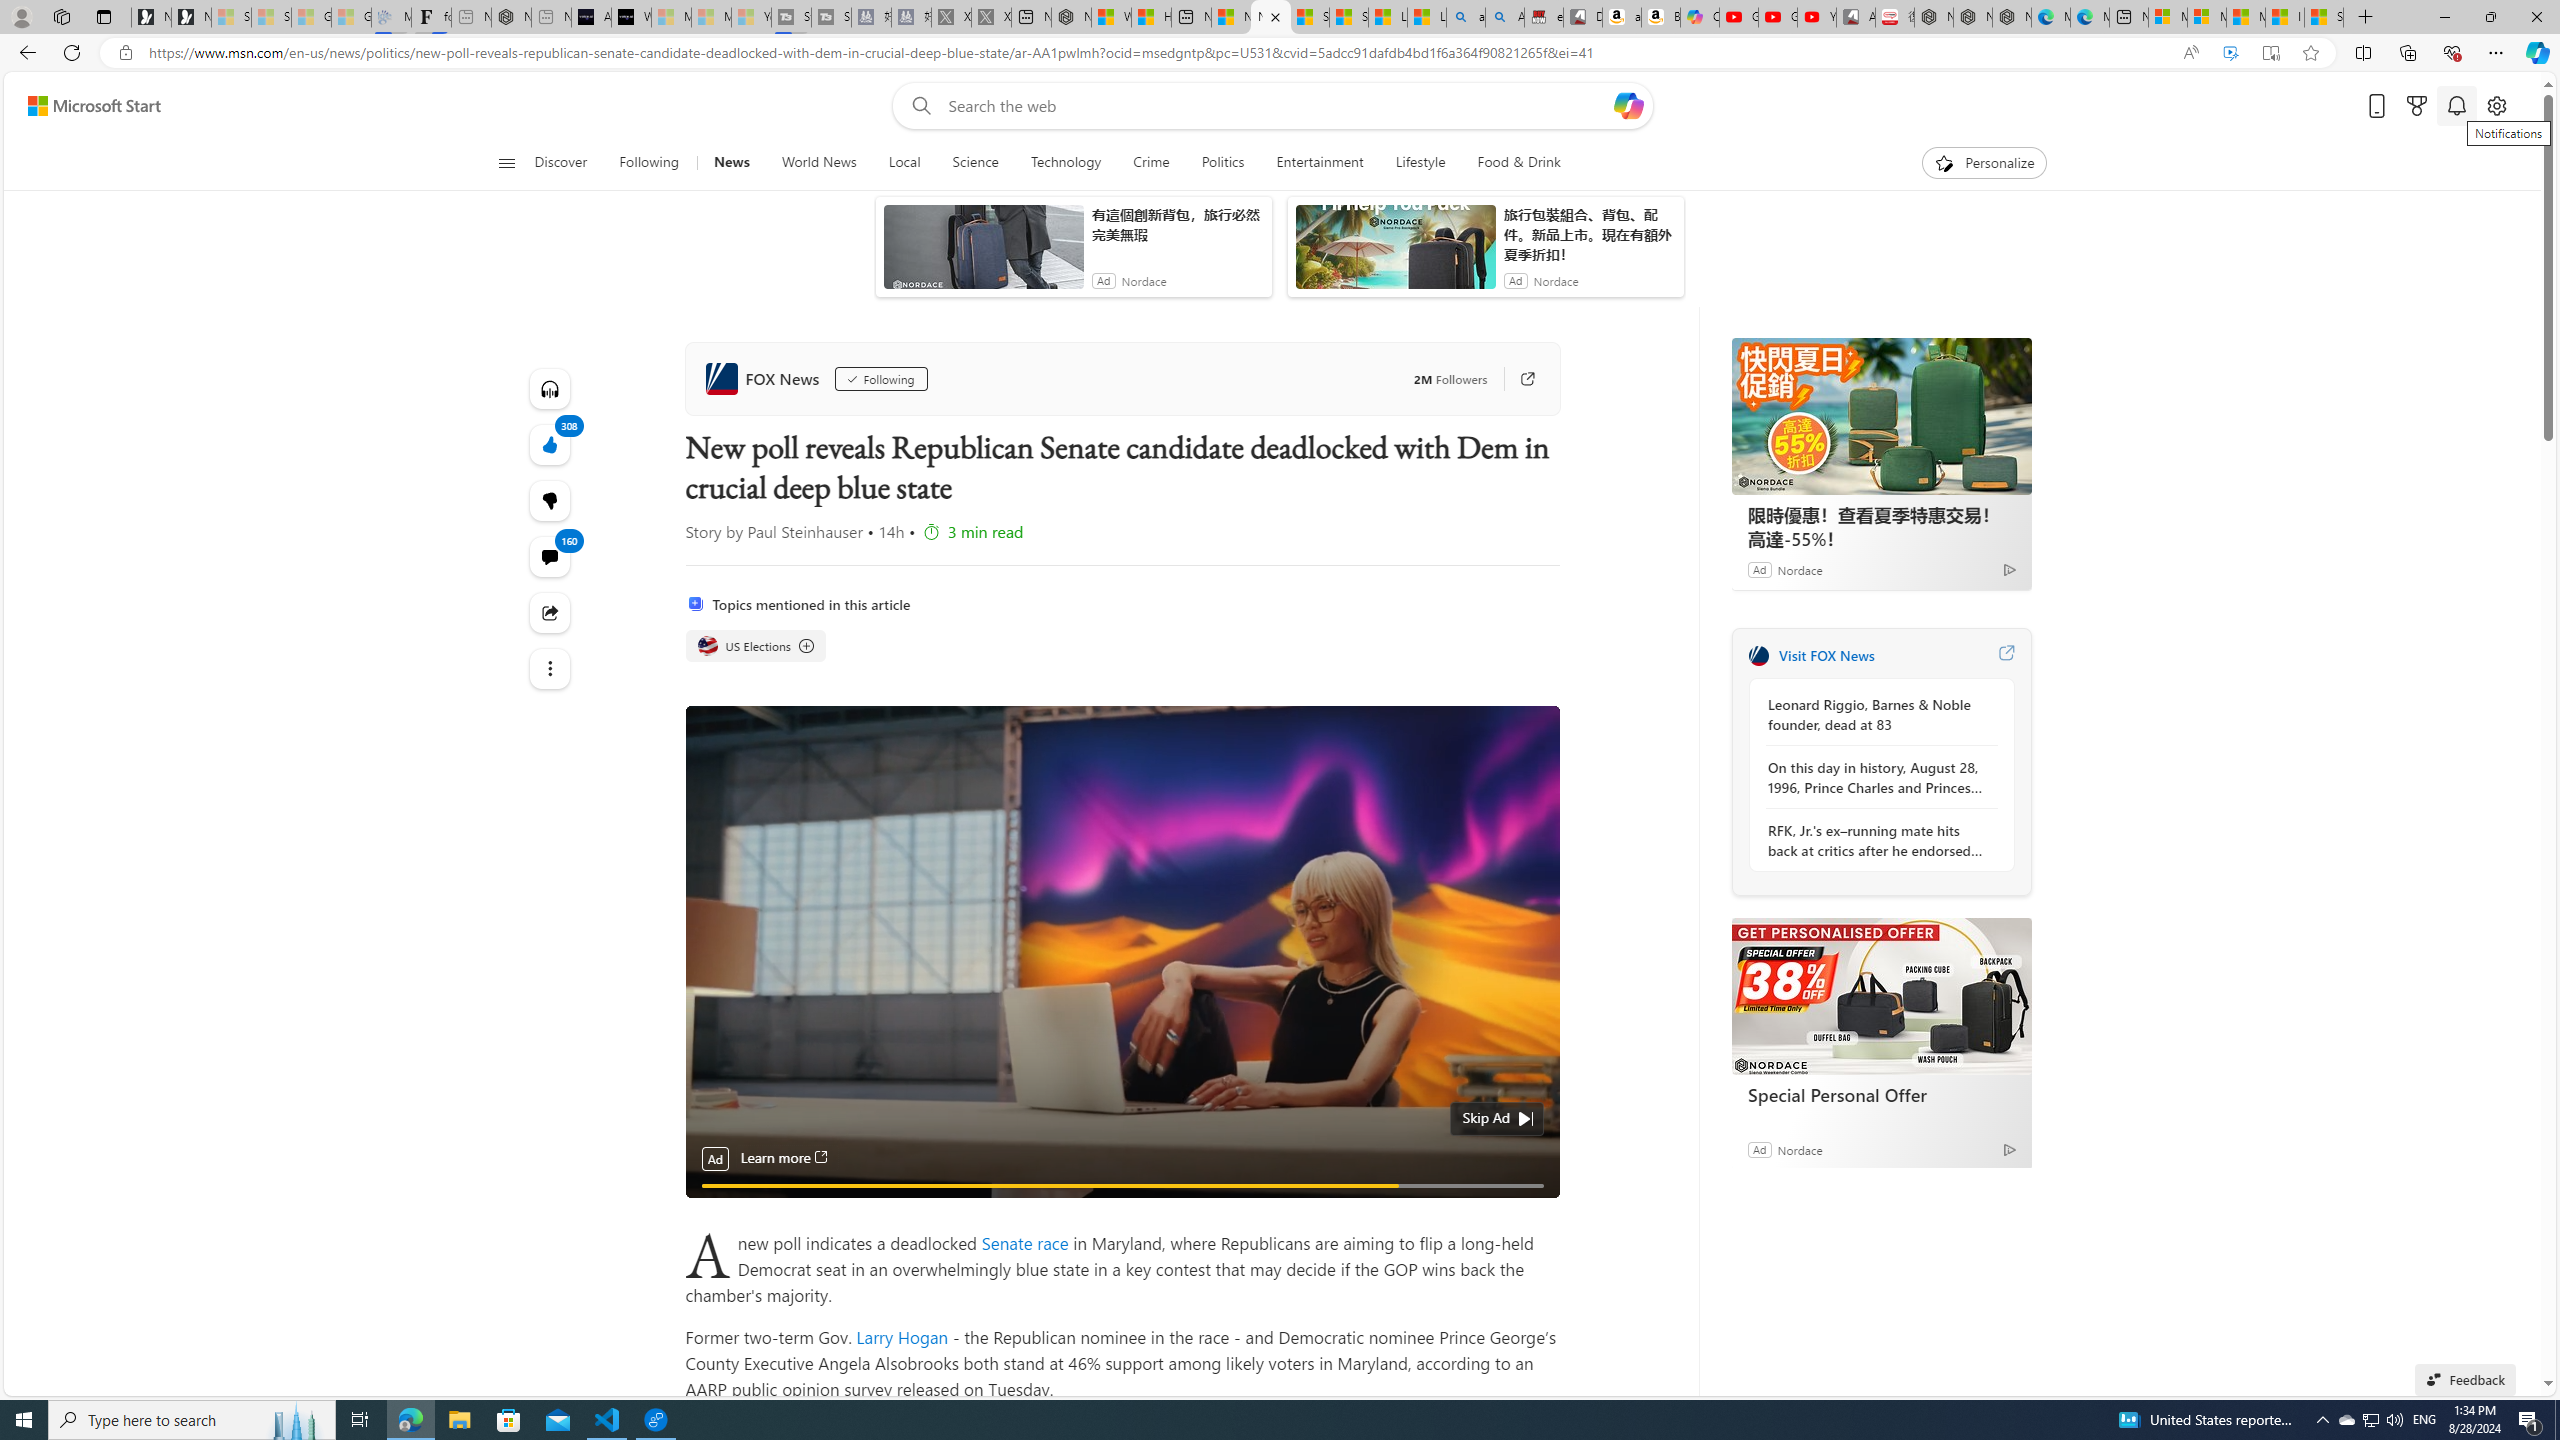  What do you see at coordinates (2286, 17) in the screenshot?
I see `I Gained 20 Pounds of Muscle in 30 Days! | Watch` at bounding box center [2286, 17].